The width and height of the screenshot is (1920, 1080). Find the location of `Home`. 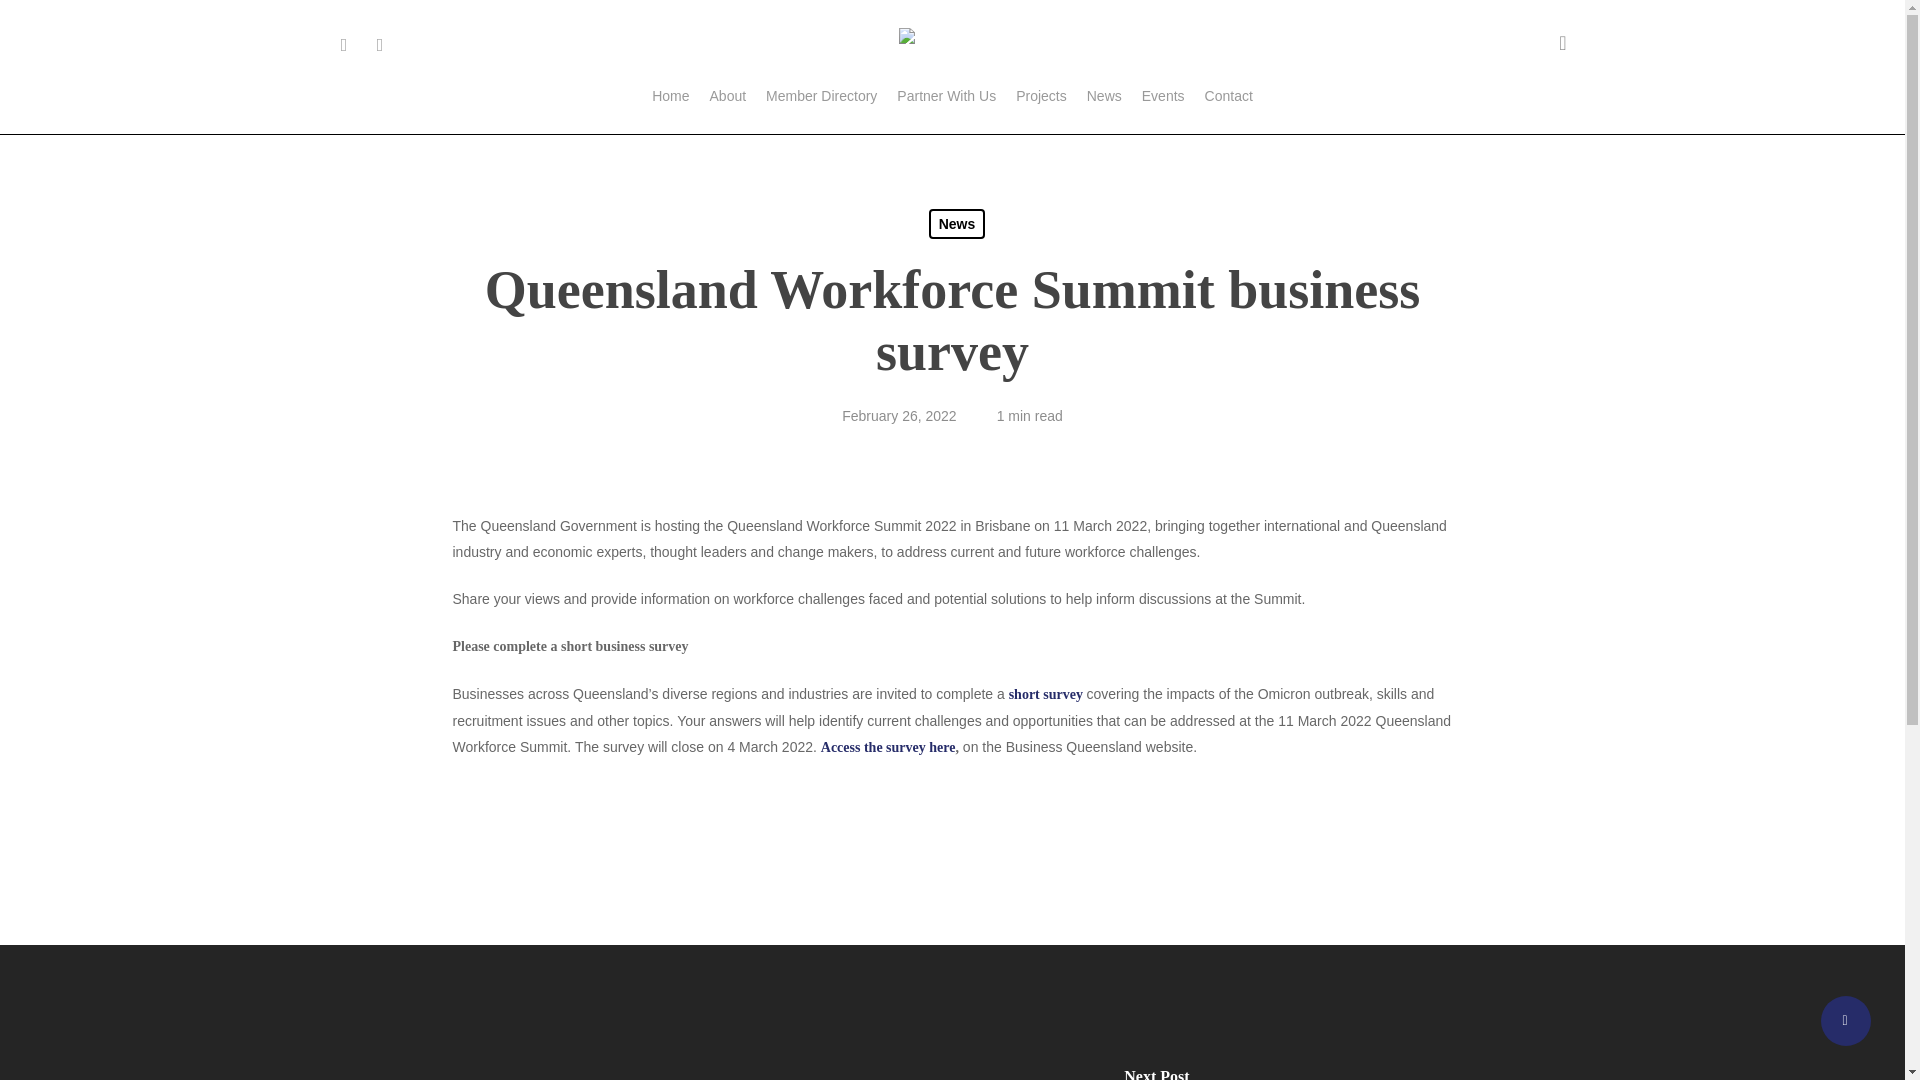

Home is located at coordinates (670, 96).